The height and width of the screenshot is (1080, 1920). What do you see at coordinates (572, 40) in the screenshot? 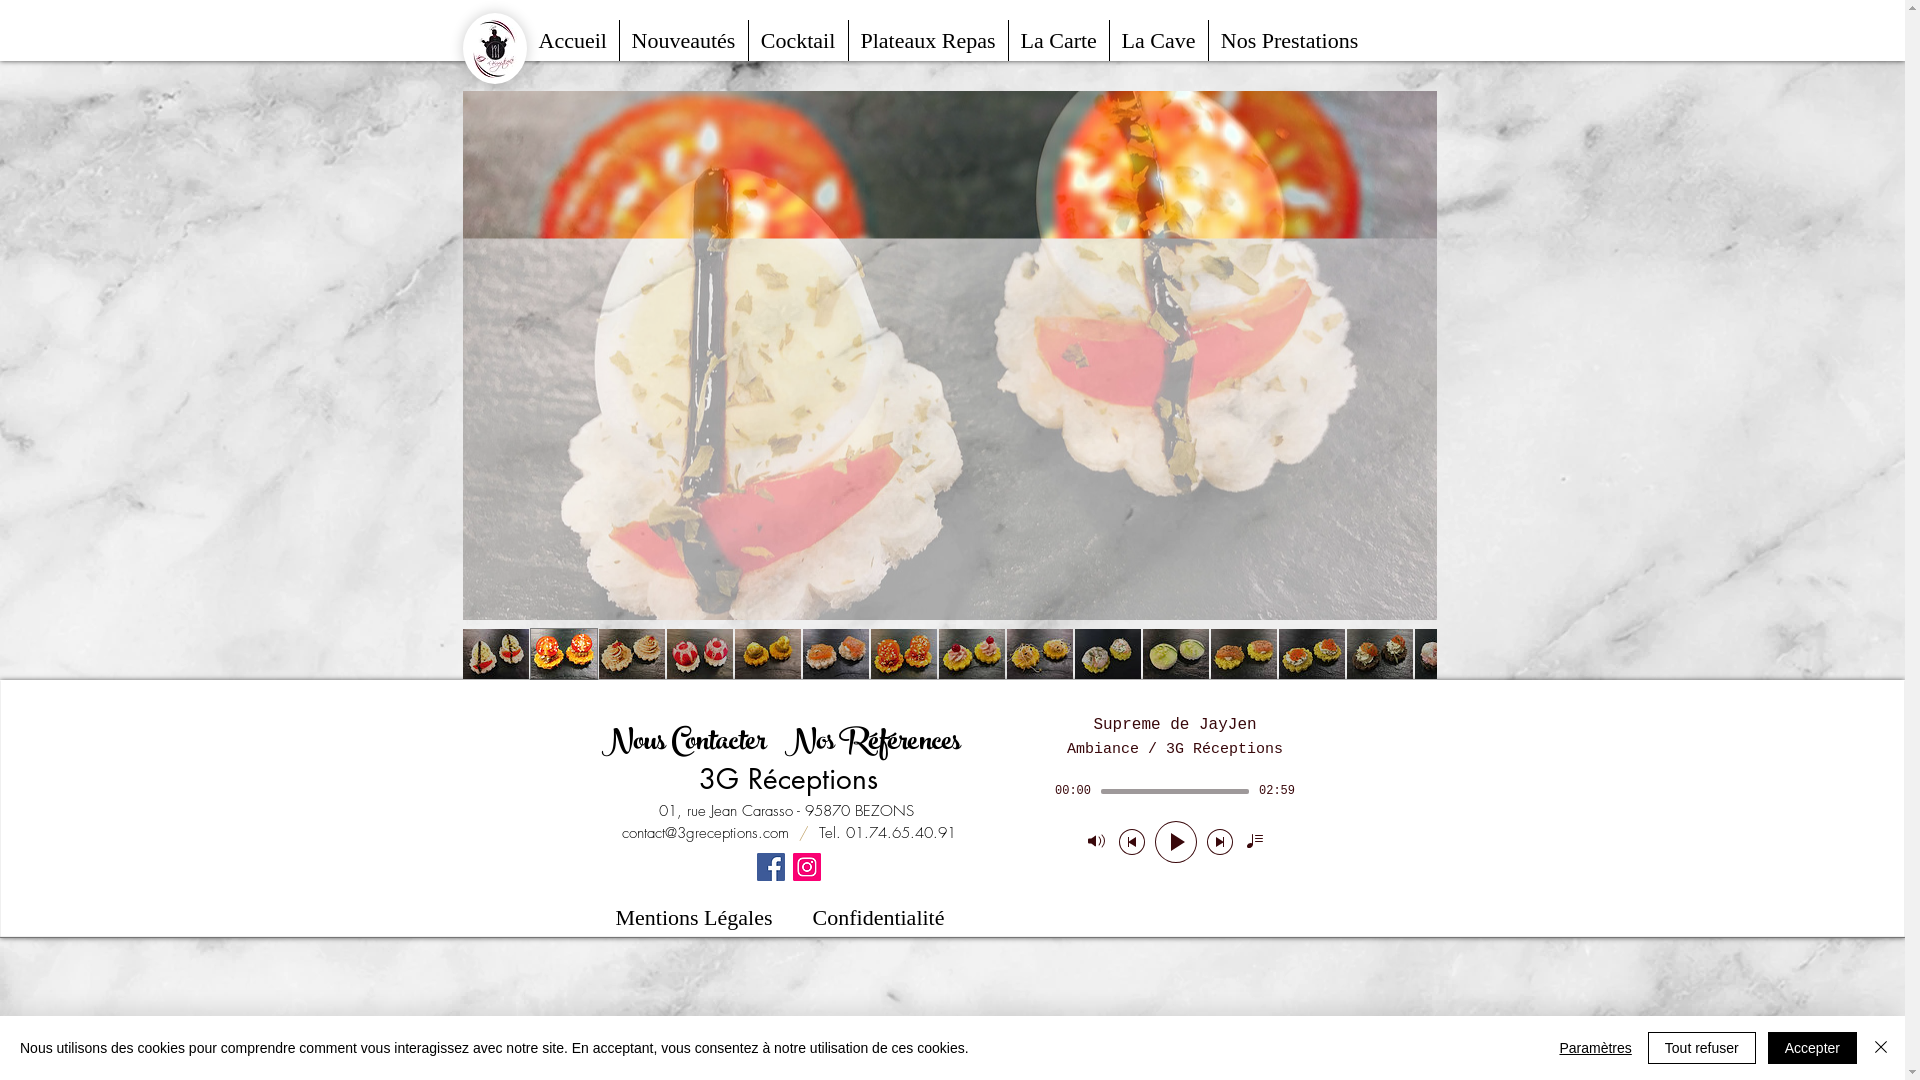
I see `Accueil` at bounding box center [572, 40].